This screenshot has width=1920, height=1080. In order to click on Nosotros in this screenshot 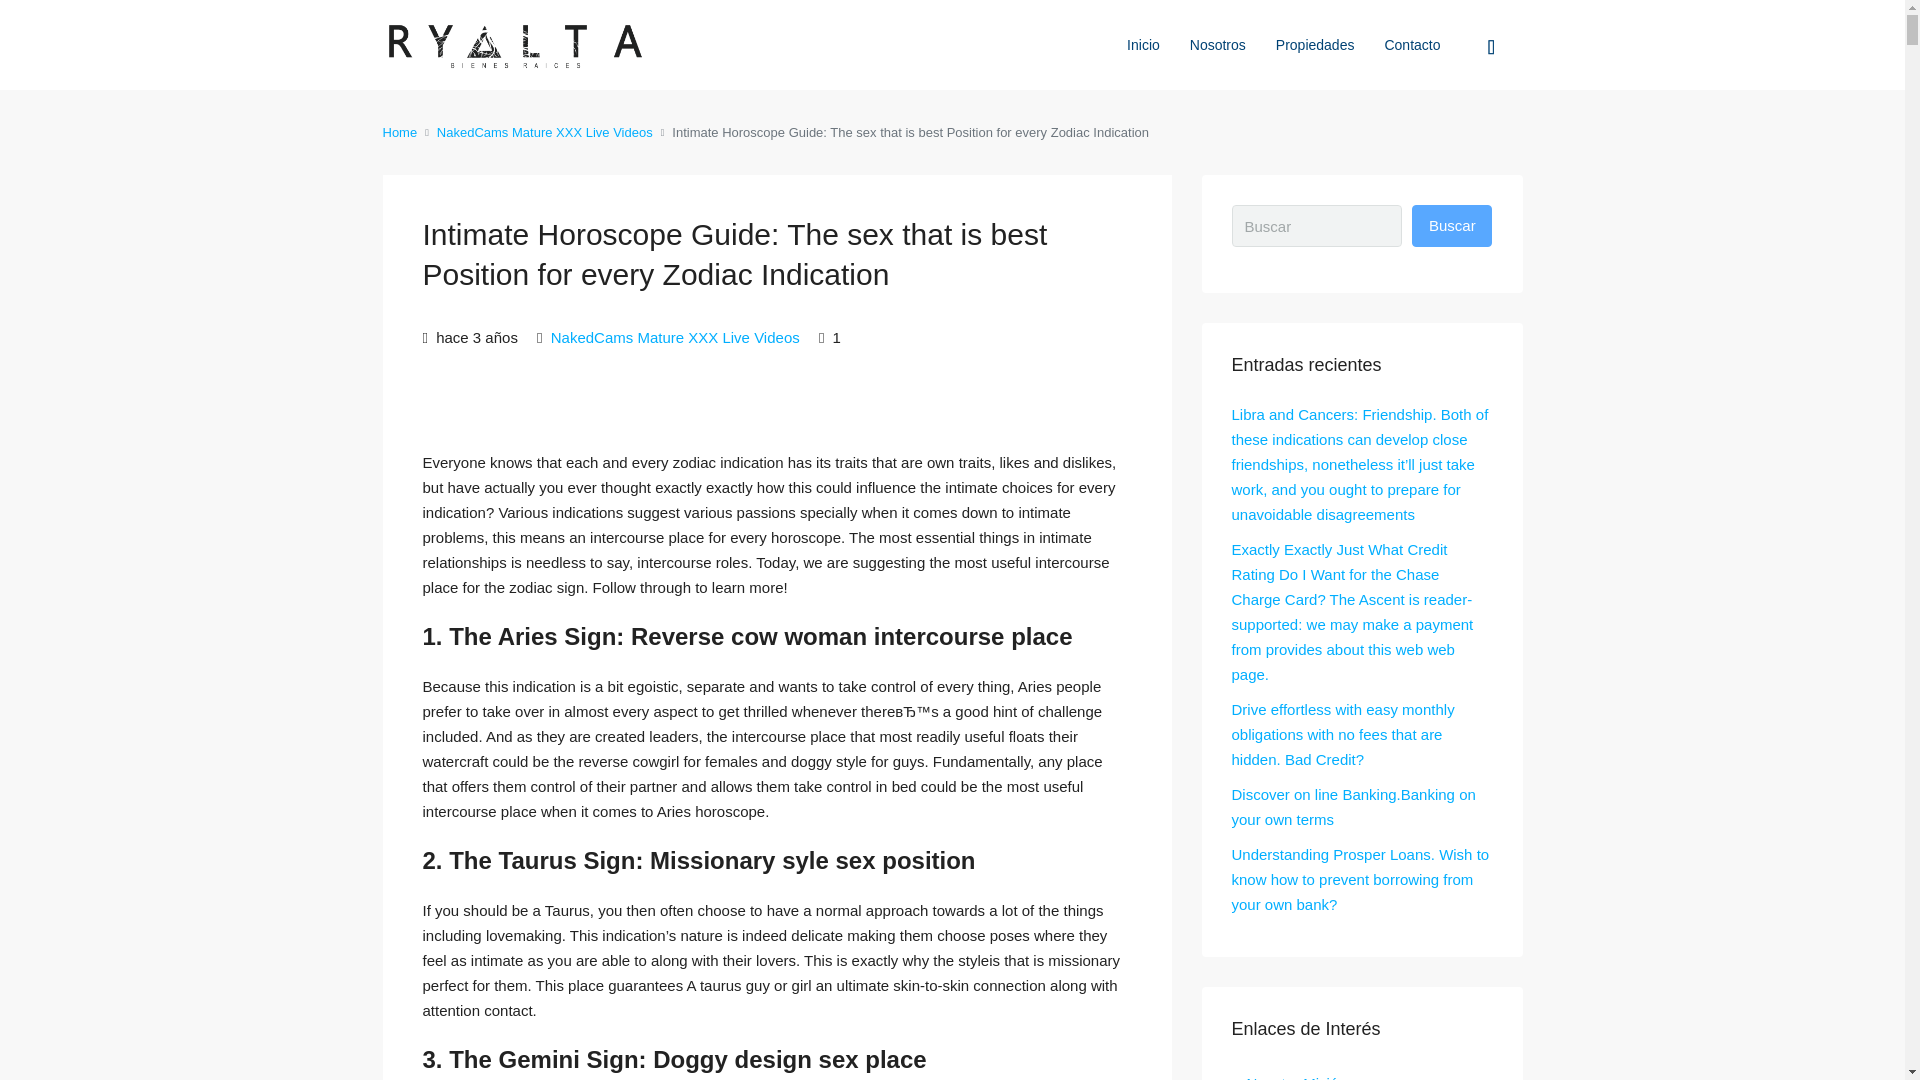, I will do `click(1218, 44)`.